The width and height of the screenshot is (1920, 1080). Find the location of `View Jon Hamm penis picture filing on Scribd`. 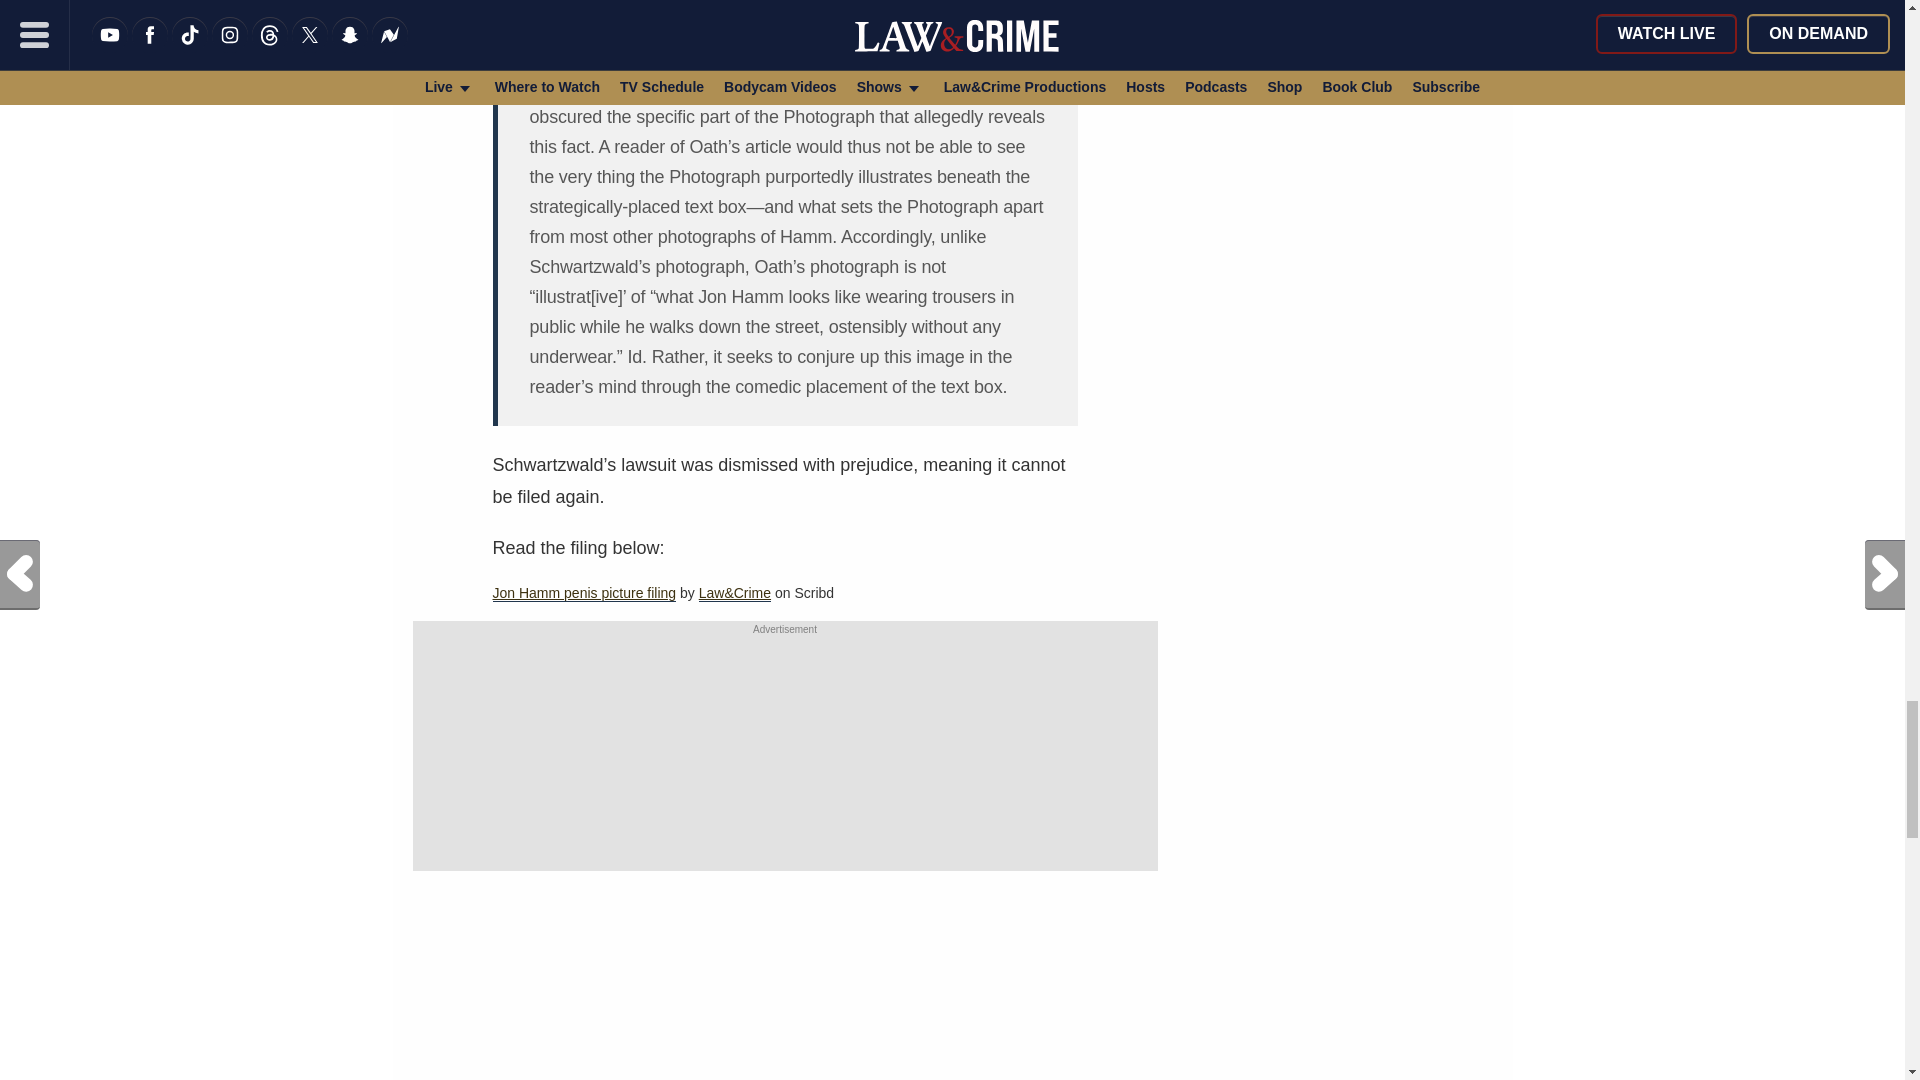

View Jon Hamm penis picture filing on Scribd is located at coordinates (583, 593).